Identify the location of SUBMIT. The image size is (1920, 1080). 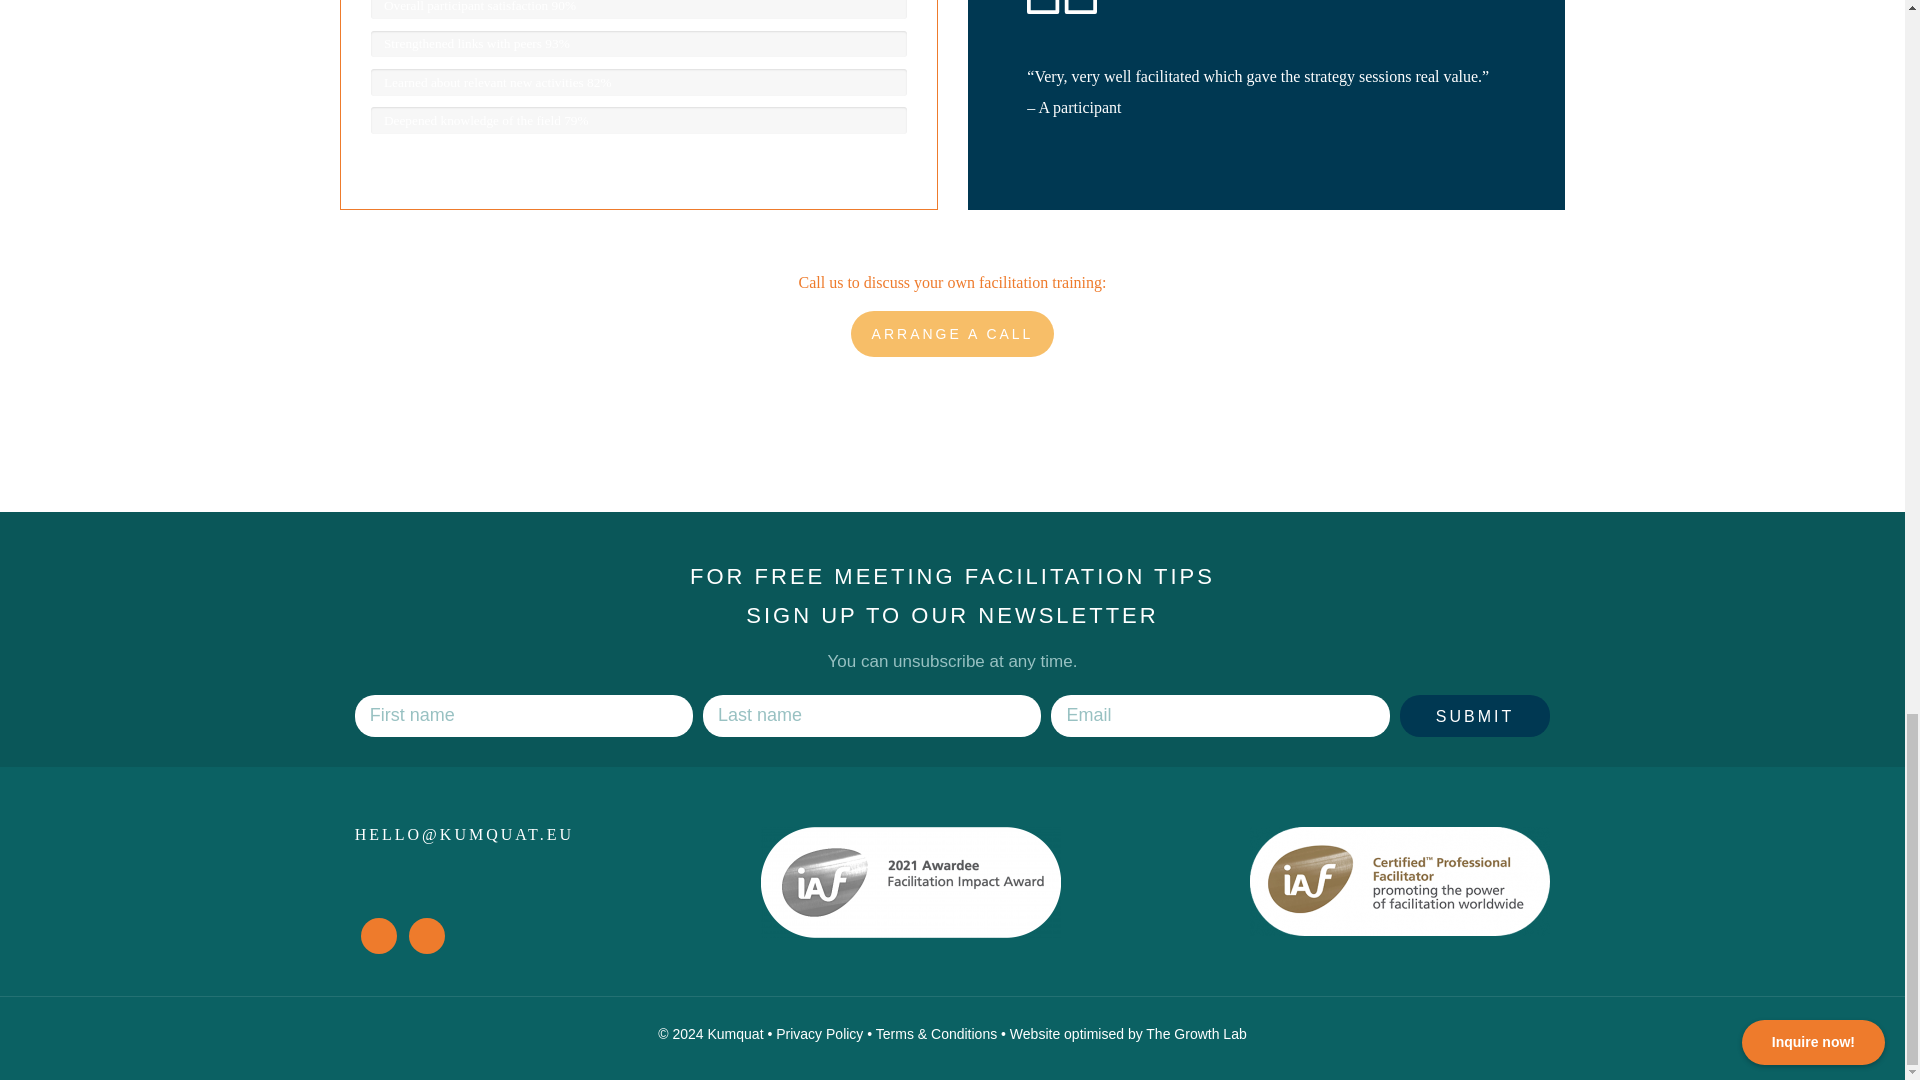
(1474, 716).